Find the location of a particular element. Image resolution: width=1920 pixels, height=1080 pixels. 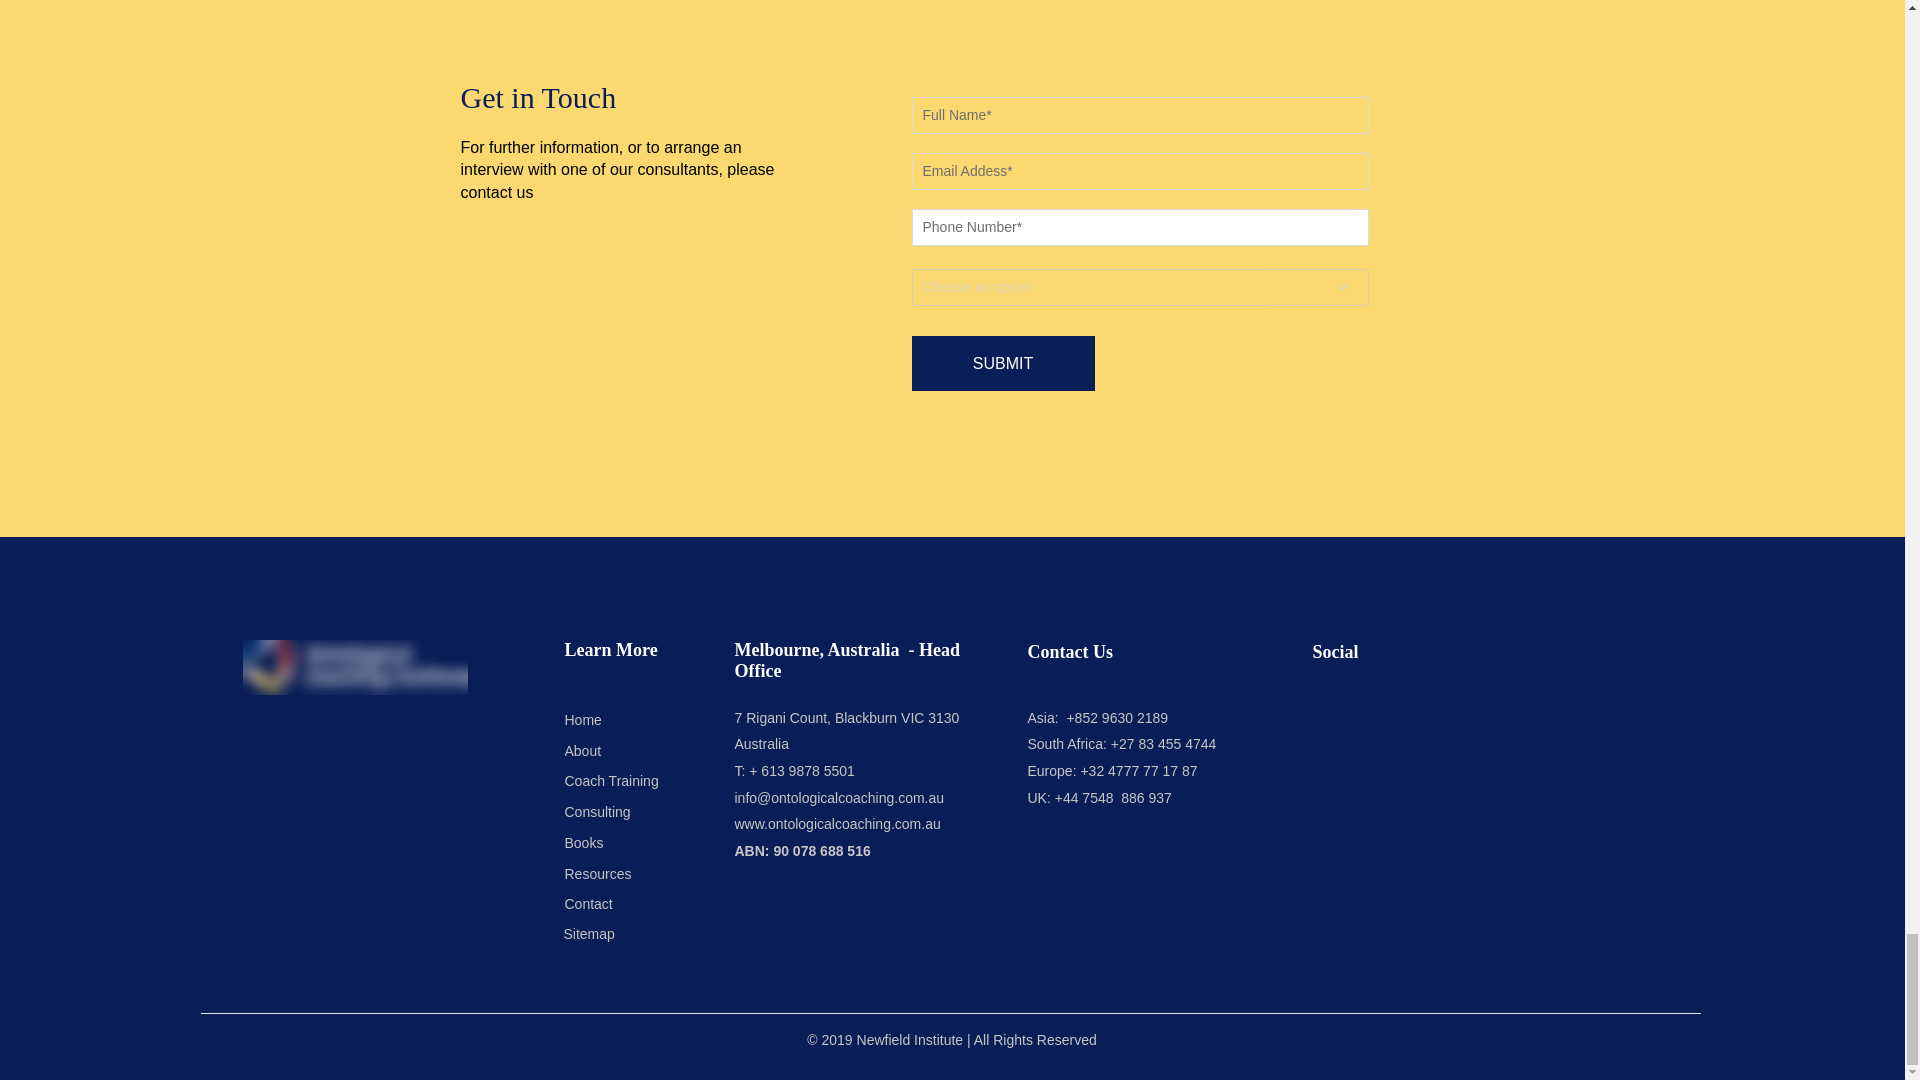

Books is located at coordinates (631, 842).